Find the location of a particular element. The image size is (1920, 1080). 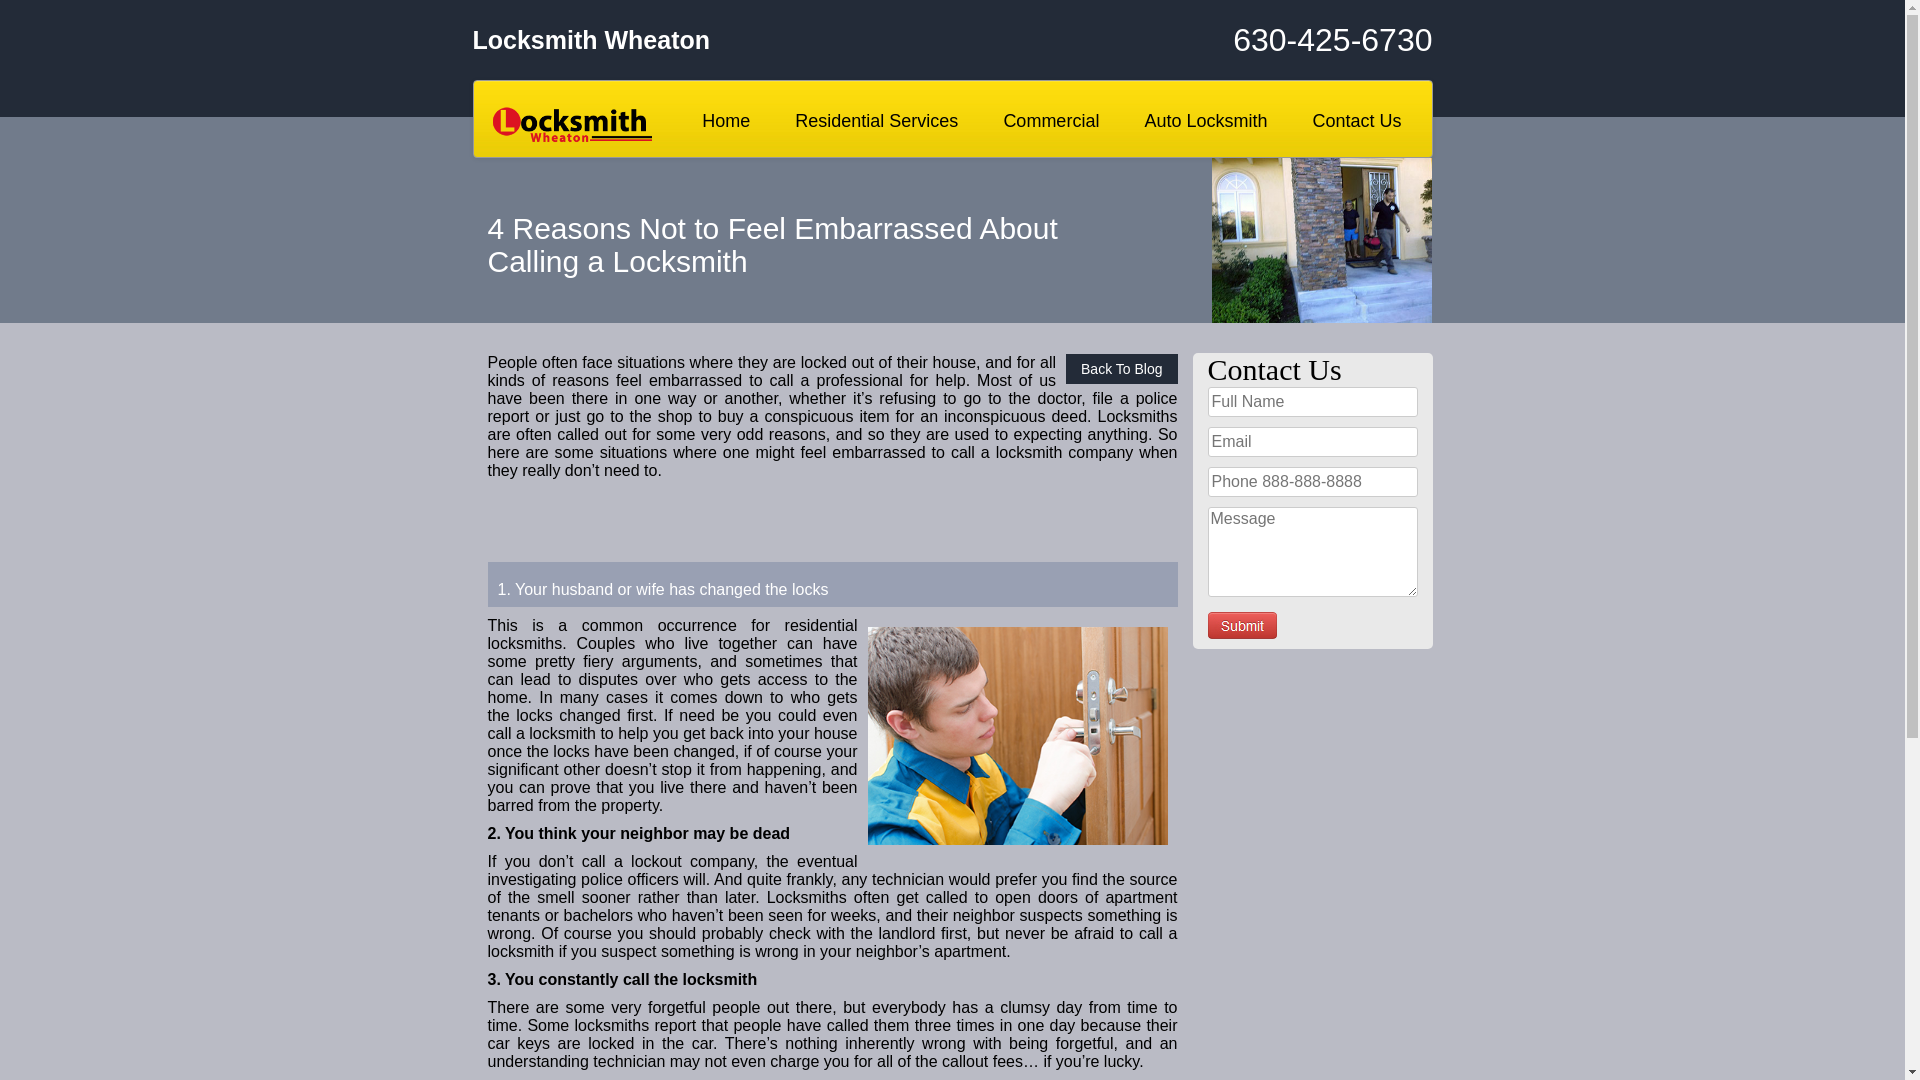

Residential Services is located at coordinates (876, 121).